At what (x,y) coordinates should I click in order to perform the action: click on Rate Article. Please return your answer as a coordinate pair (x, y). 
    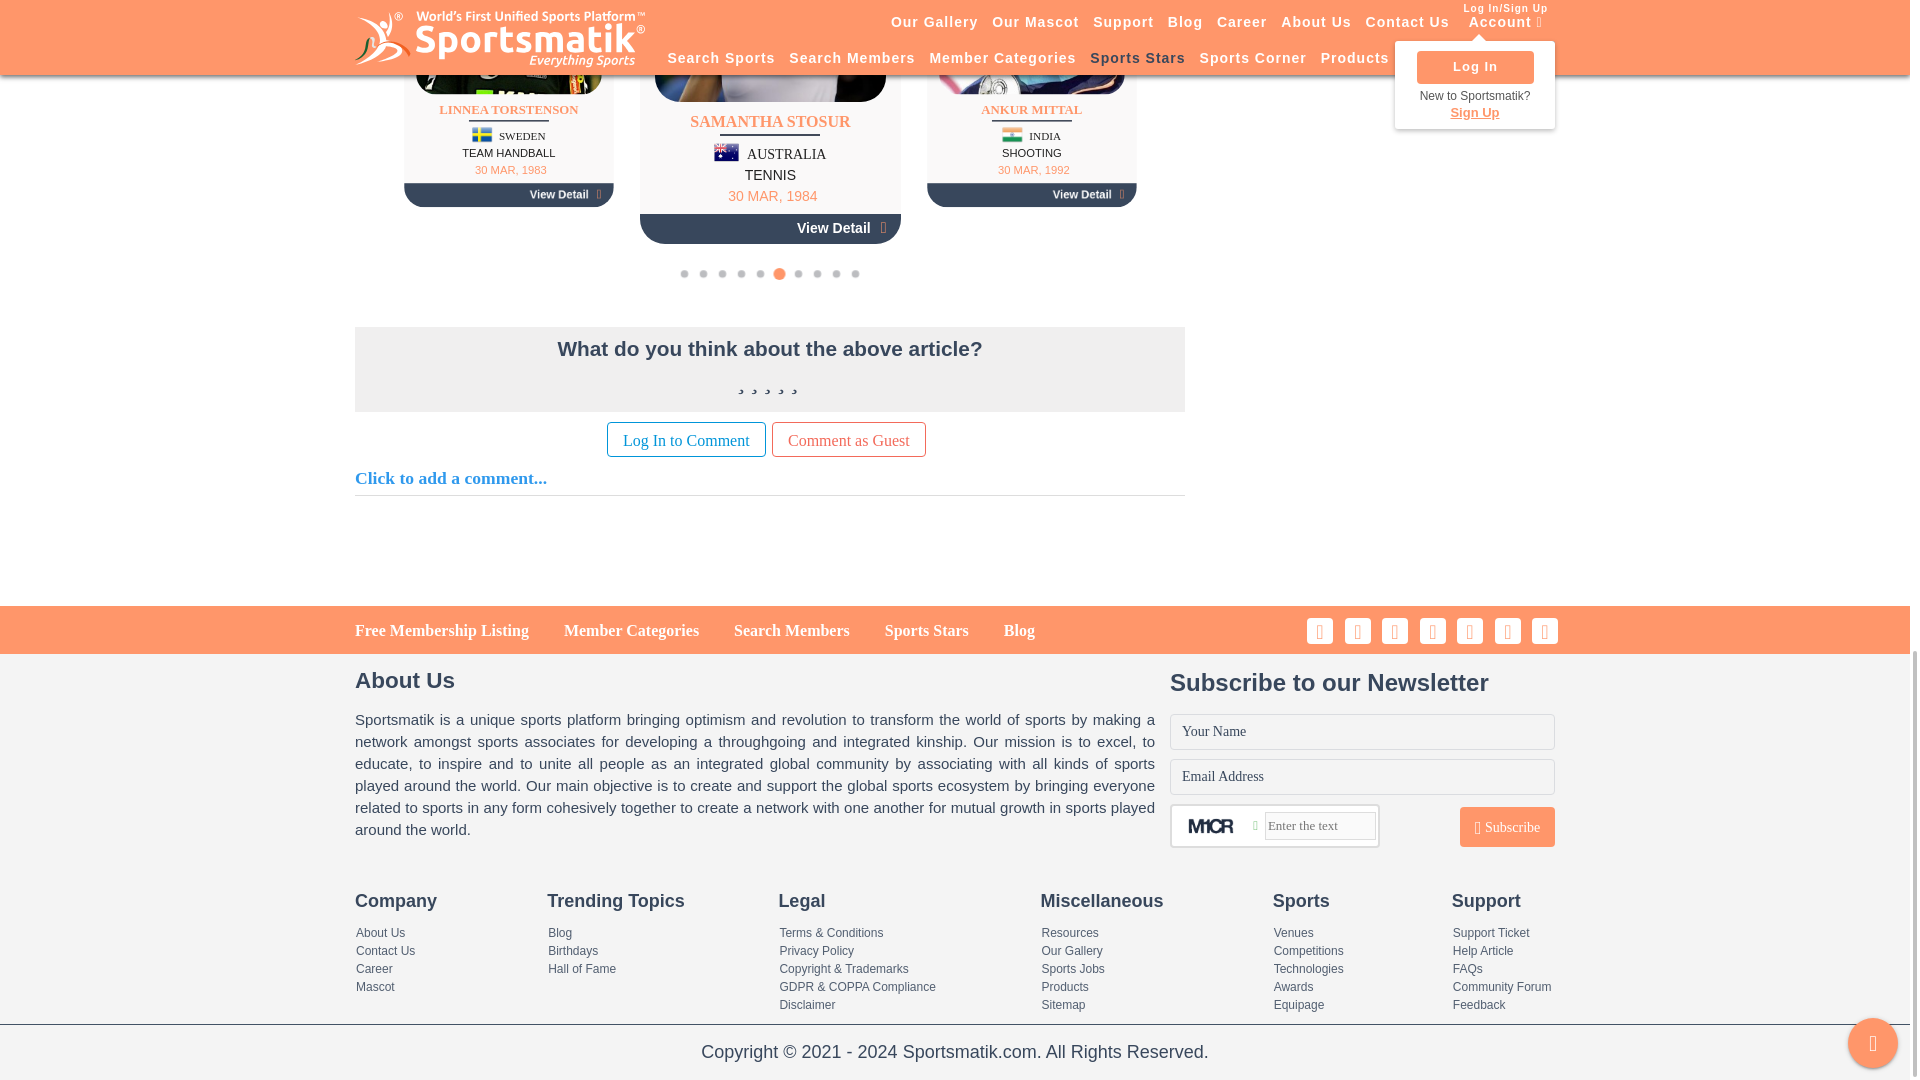
    Looking at the image, I should click on (756, 380).